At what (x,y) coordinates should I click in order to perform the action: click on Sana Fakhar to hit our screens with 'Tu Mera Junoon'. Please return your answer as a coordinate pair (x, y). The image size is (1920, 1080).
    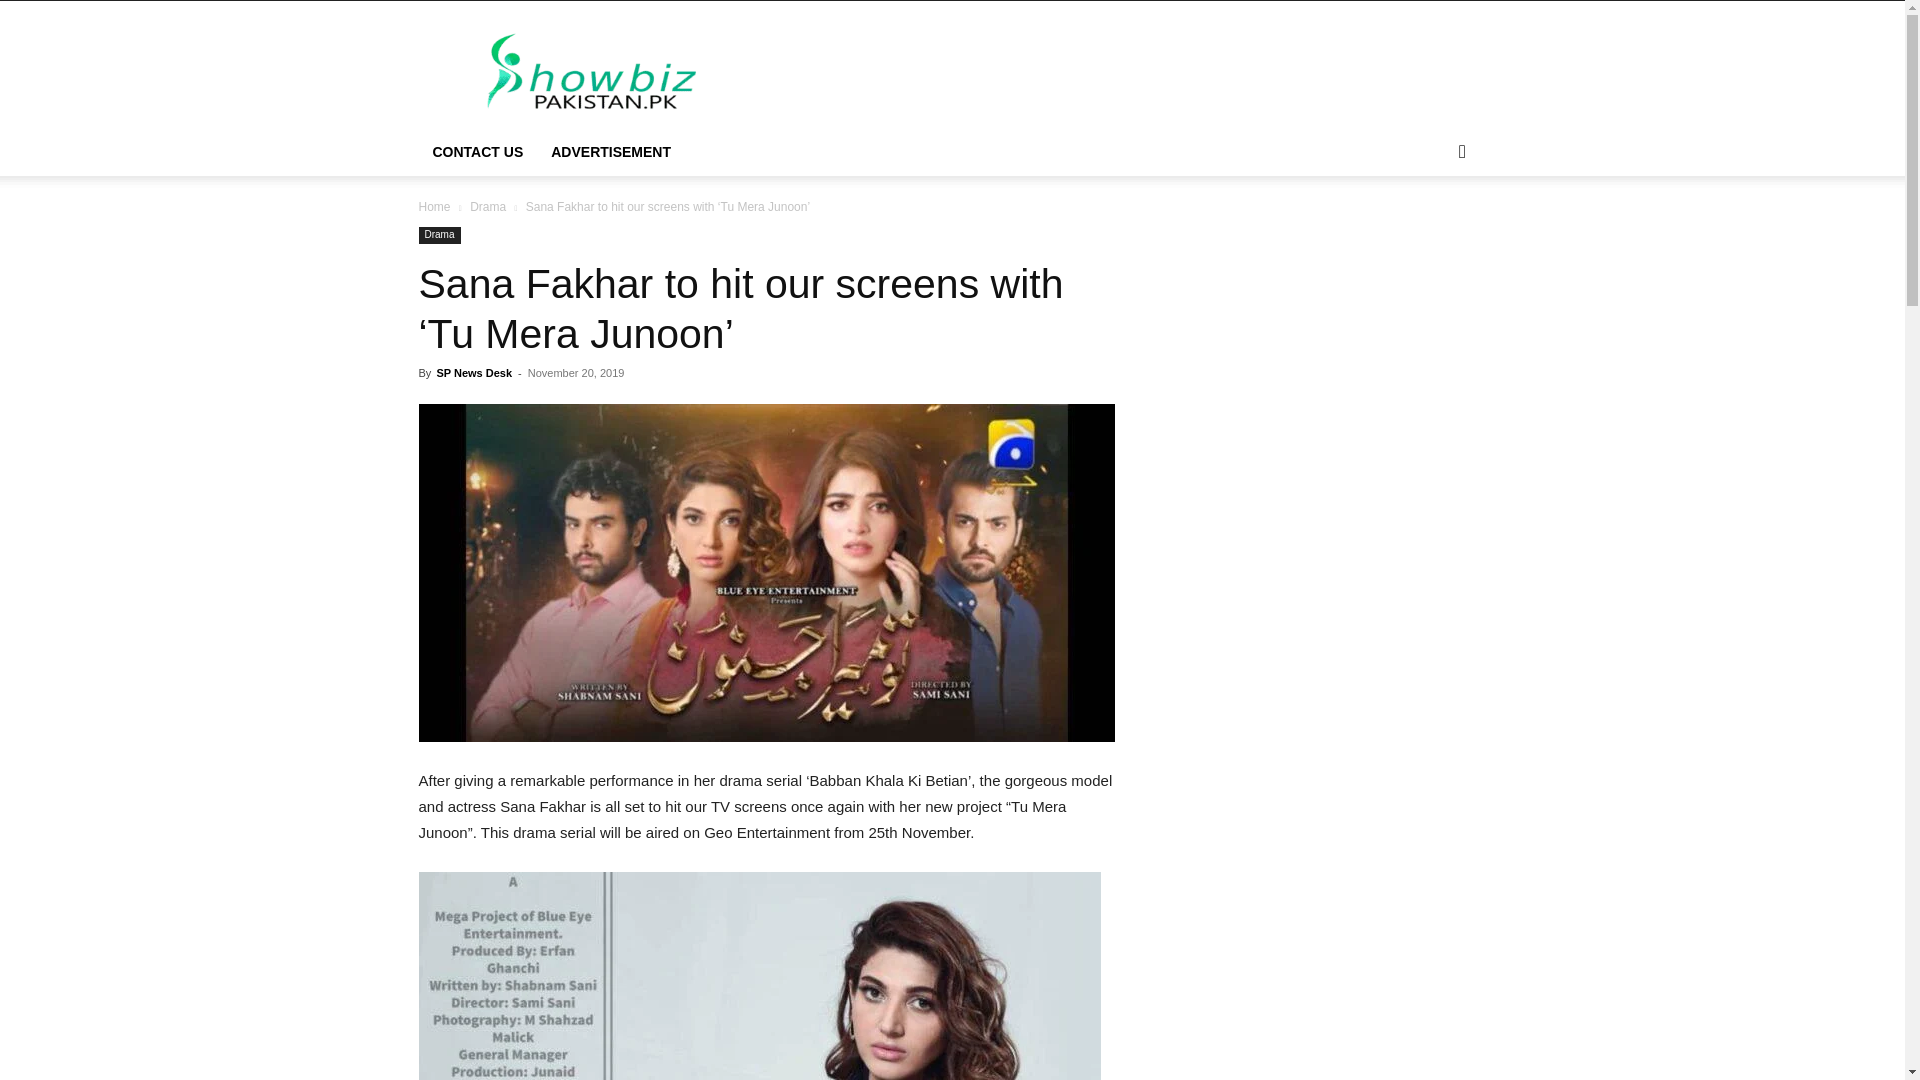
    Looking at the image, I should click on (759, 976).